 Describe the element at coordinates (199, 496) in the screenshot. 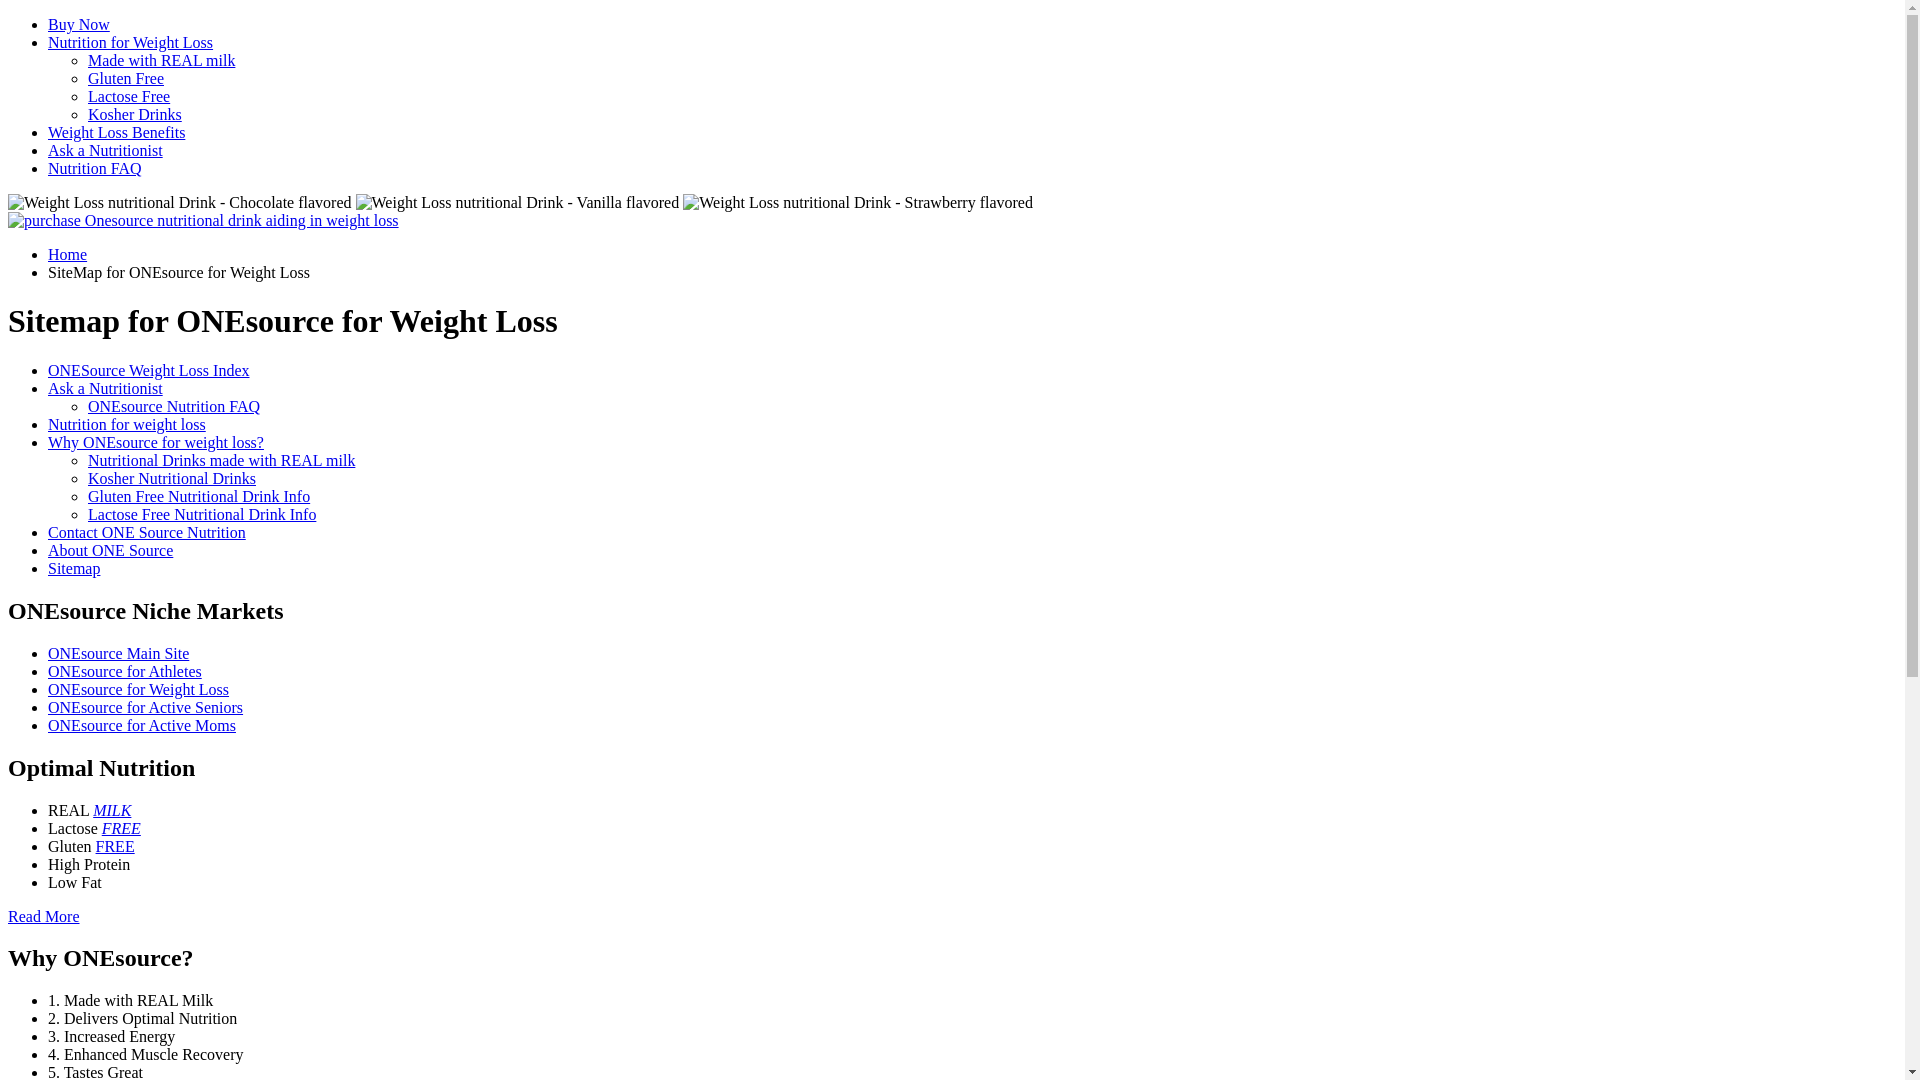

I see `Gluten Free Nutritional Drink Info` at that location.